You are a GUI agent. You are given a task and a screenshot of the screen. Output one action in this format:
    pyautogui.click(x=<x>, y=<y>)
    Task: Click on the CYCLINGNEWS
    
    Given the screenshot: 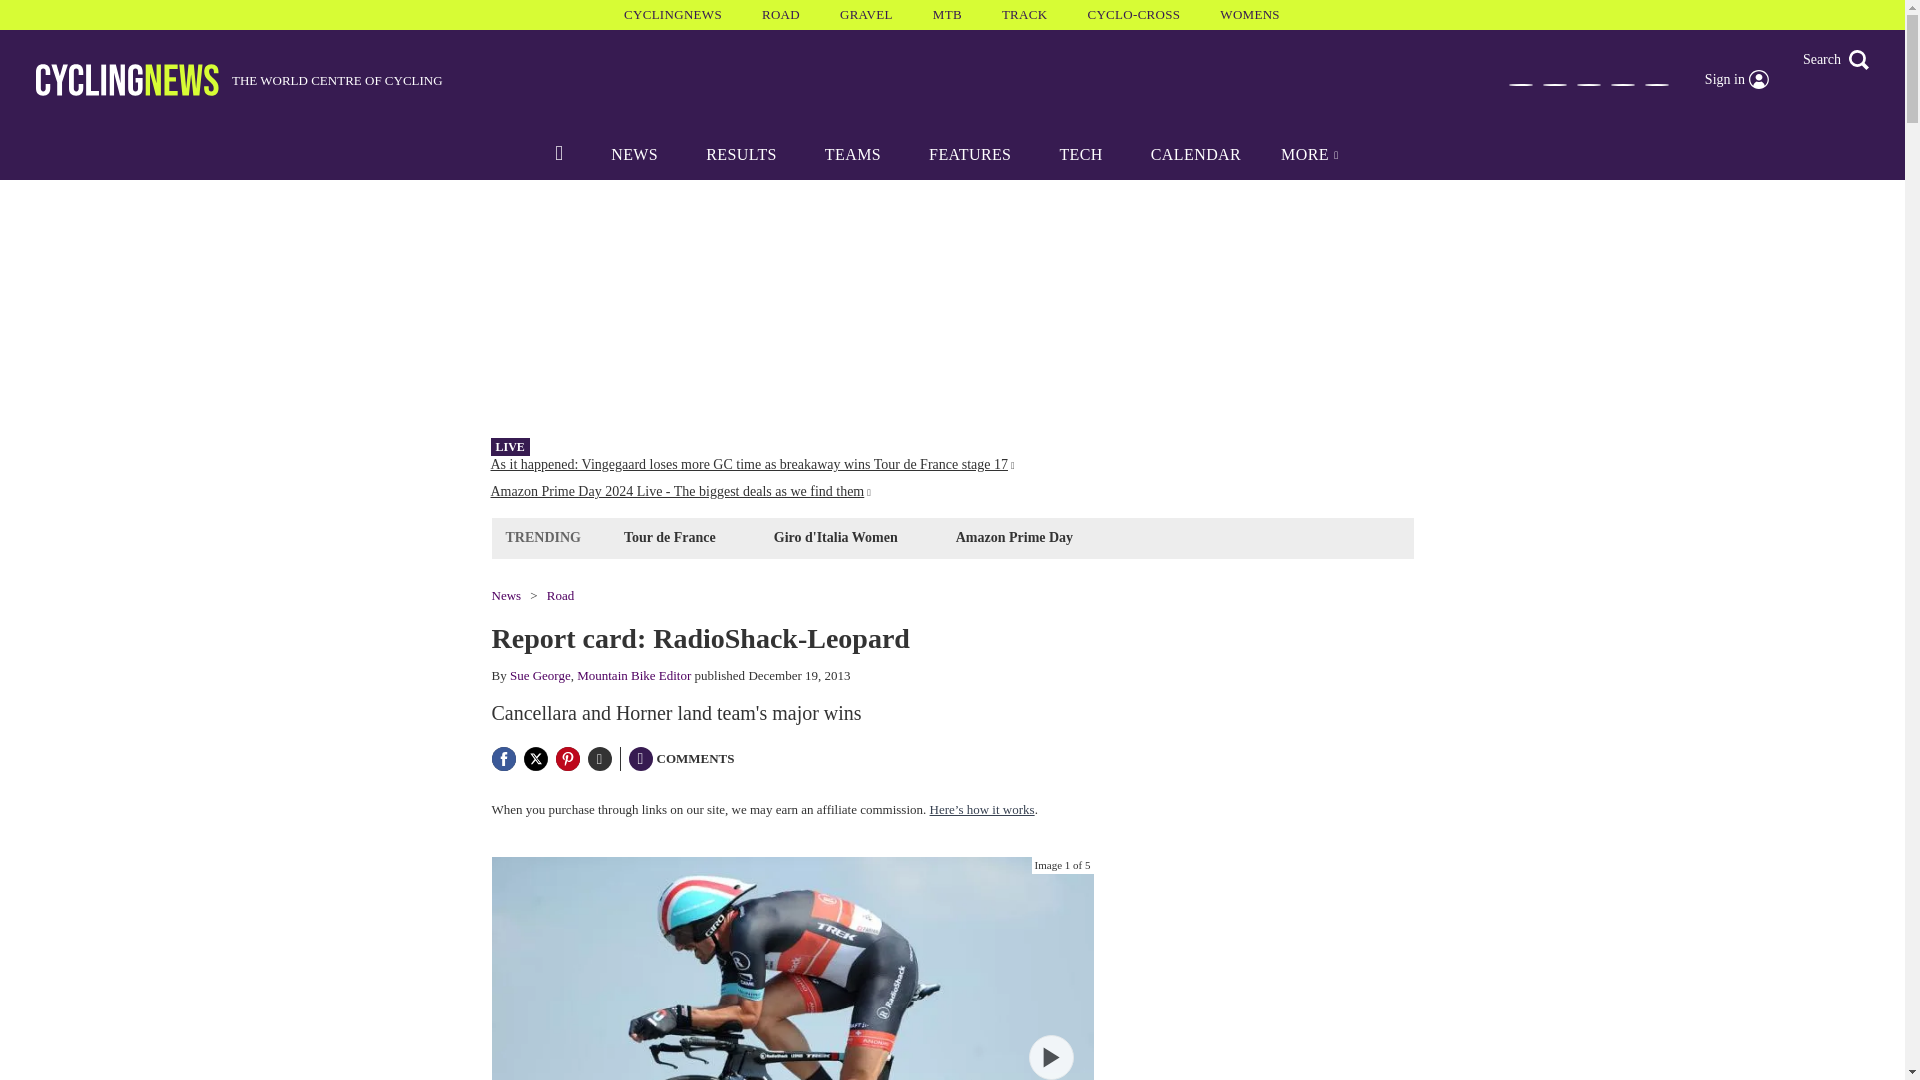 What is the action you would take?
    pyautogui.click(x=672, y=14)
    